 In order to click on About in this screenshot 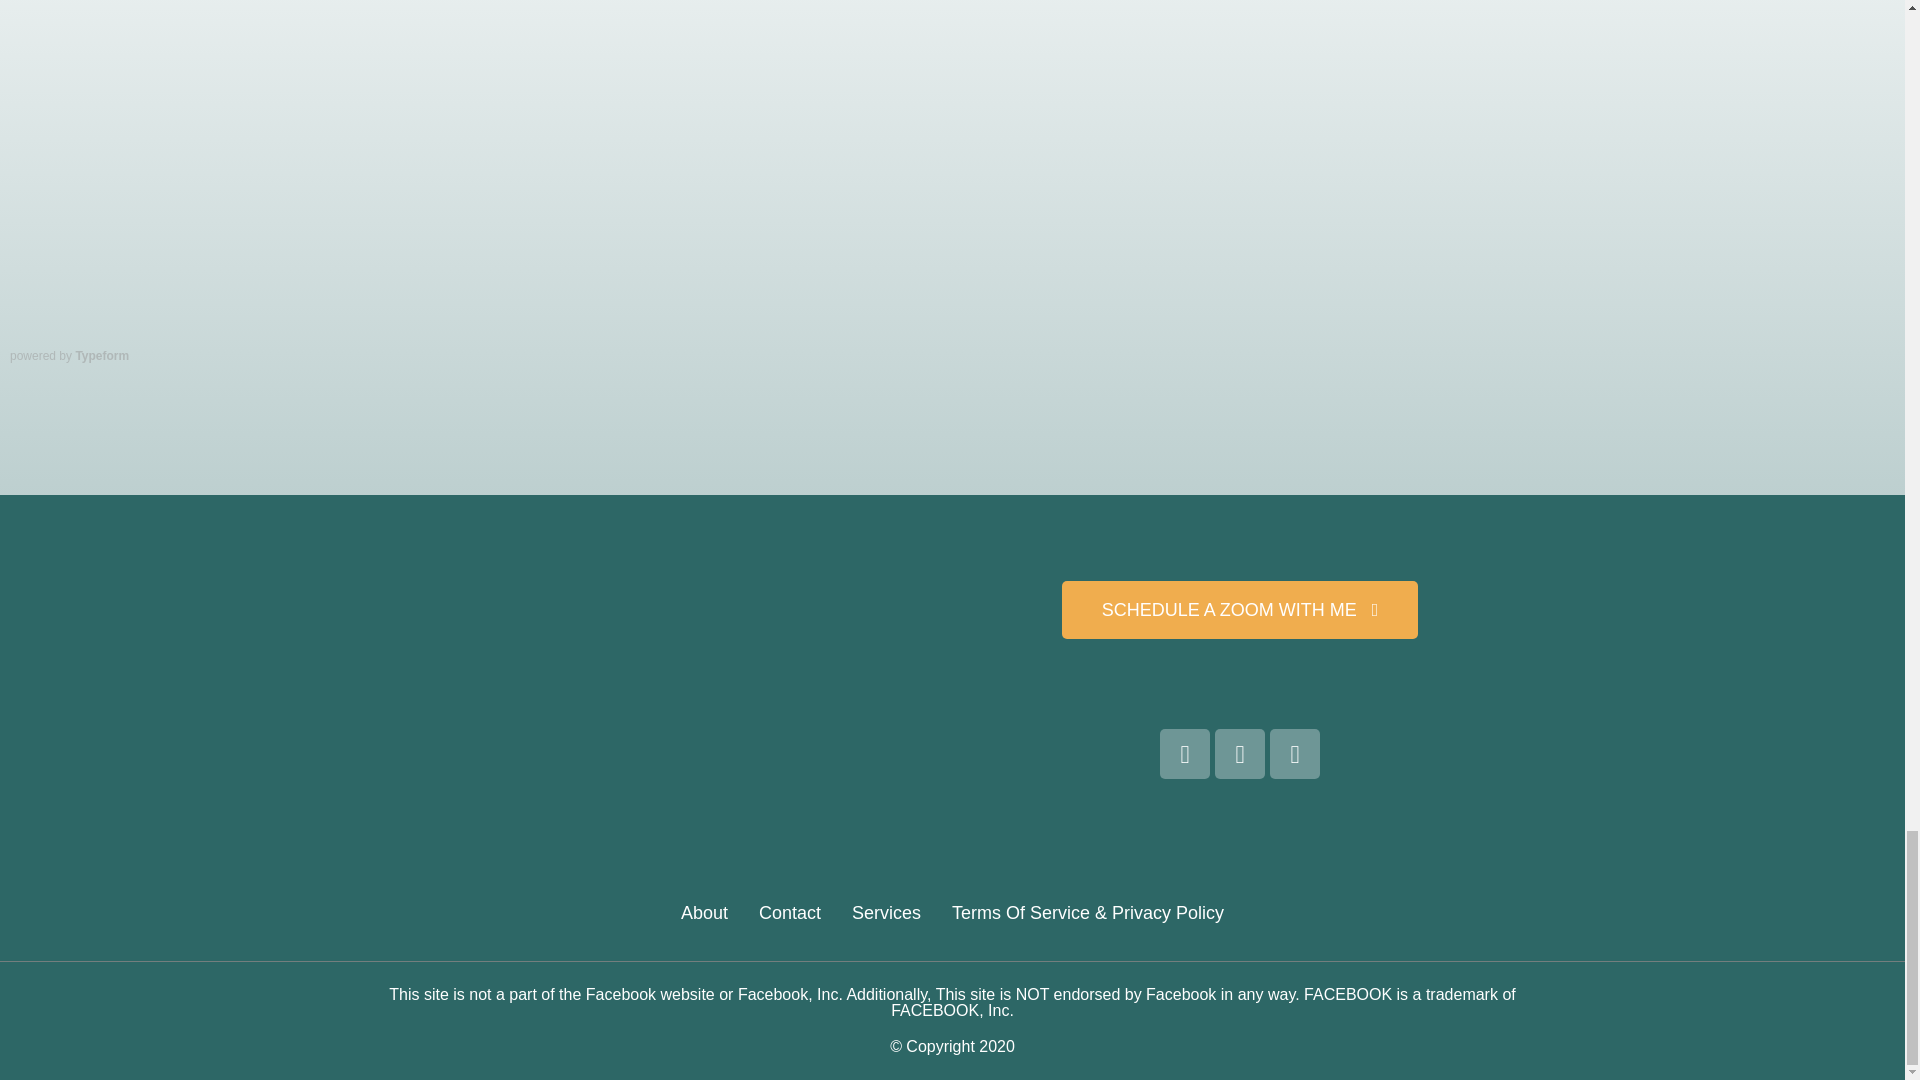, I will do `click(704, 912)`.